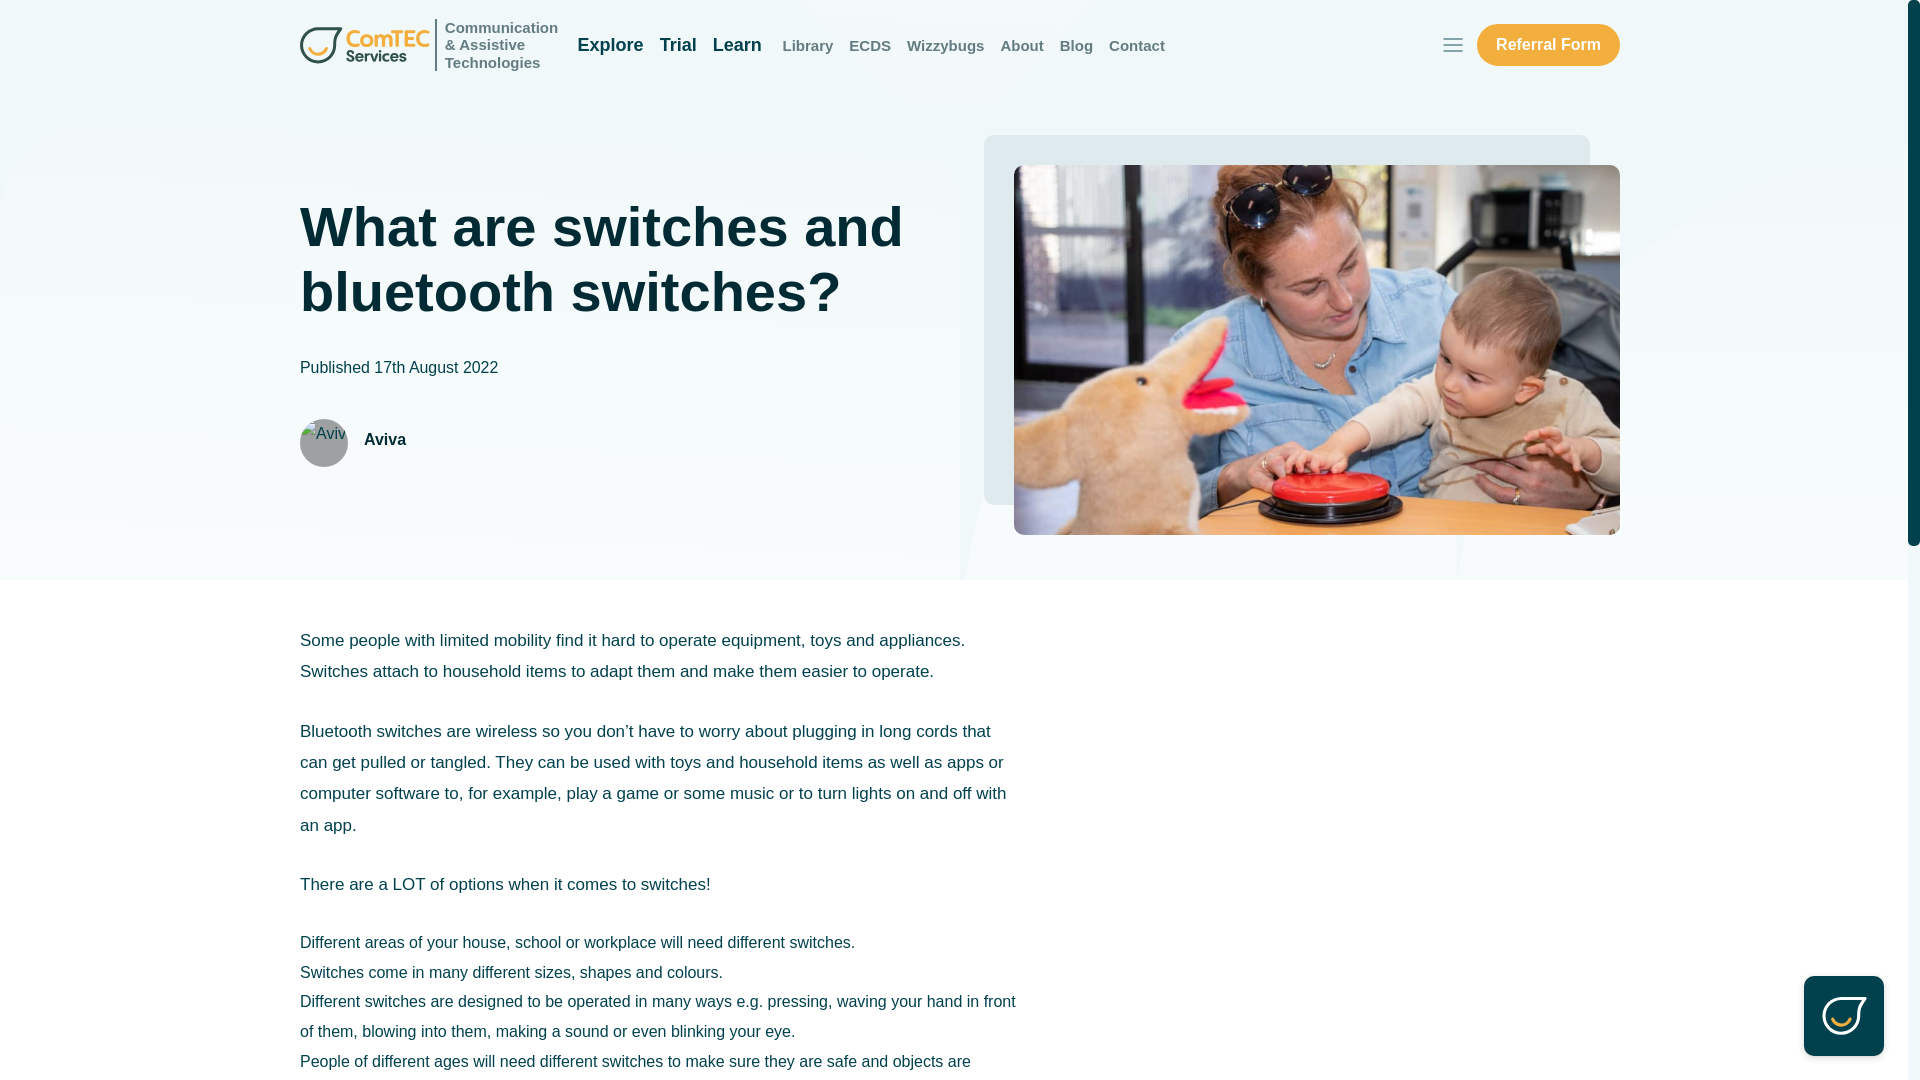  What do you see at coordinates (1548, 44) in the screenshot?
I see `Referral Form` at bounding box center [1548, 44].